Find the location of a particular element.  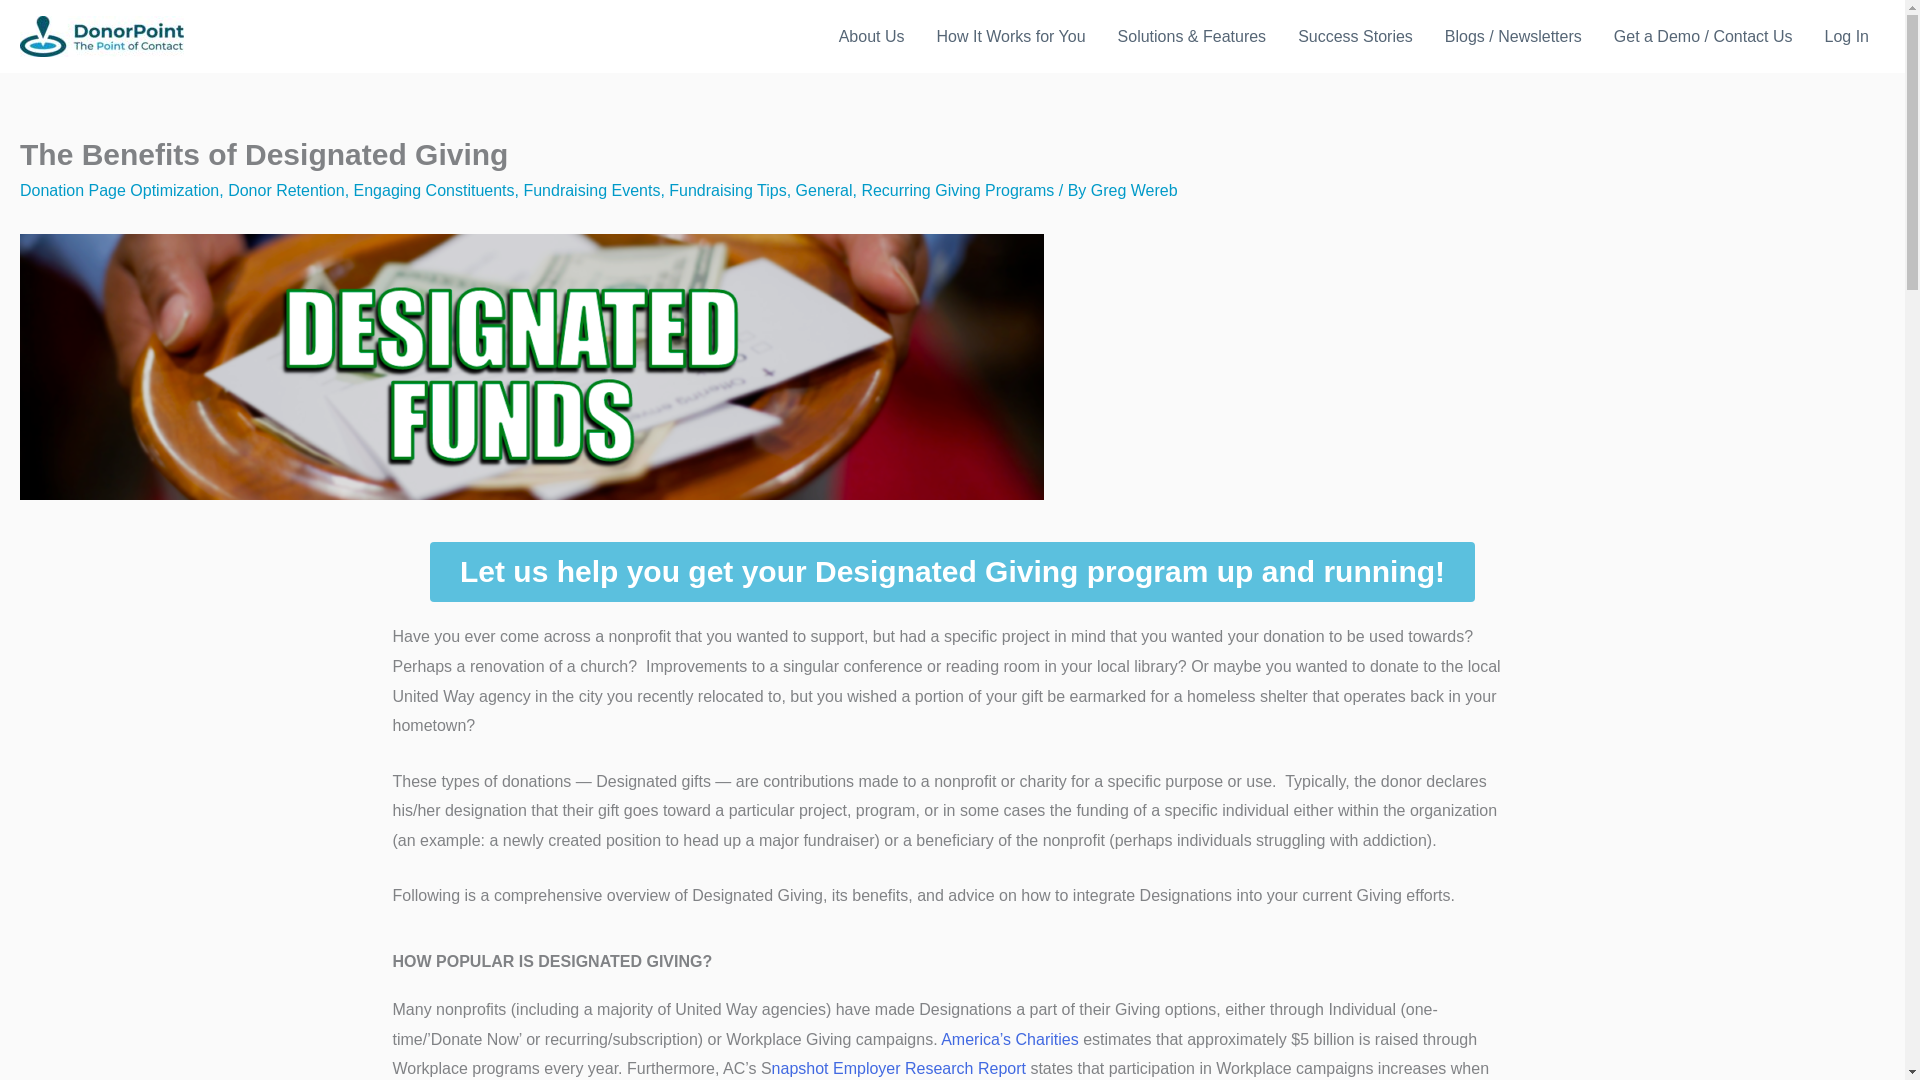

Greg Wereb is located at coordinates (1134, 190).